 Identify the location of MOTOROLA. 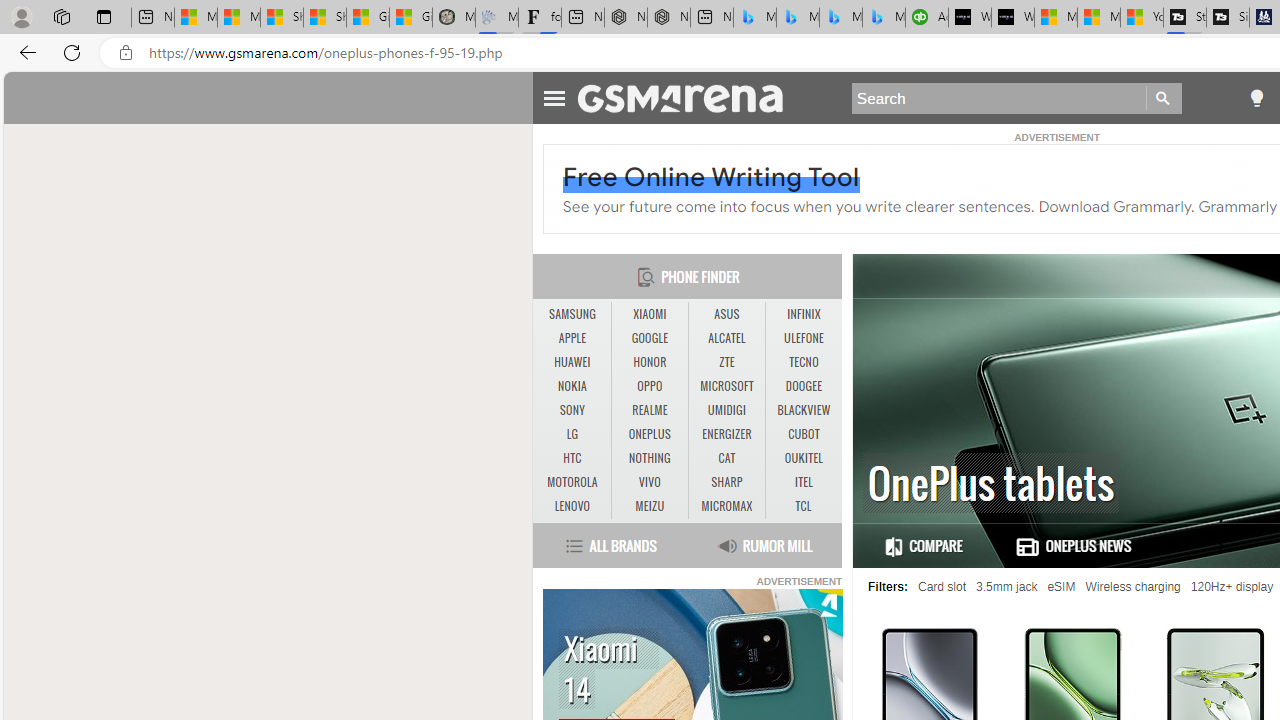
(572, 482).